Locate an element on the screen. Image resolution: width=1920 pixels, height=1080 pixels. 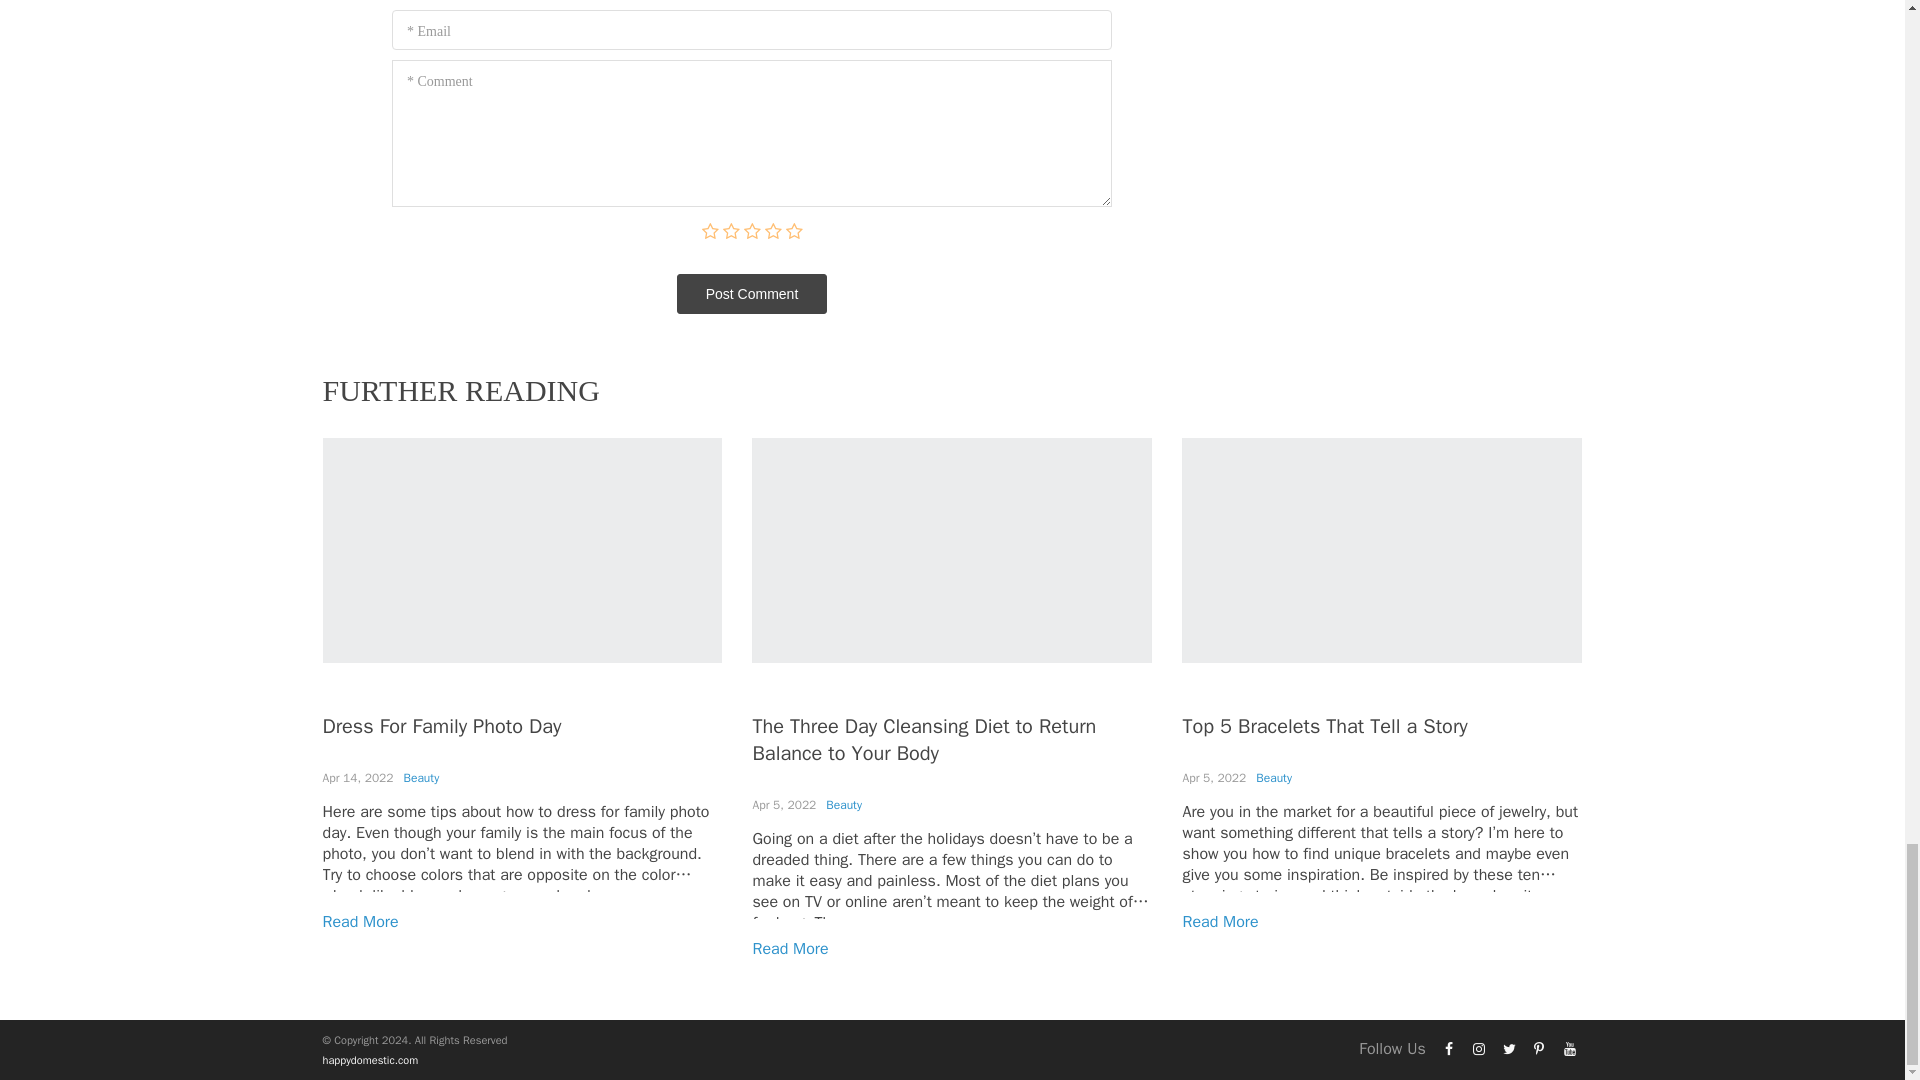
Beauty is located at coordinates (844, 805).